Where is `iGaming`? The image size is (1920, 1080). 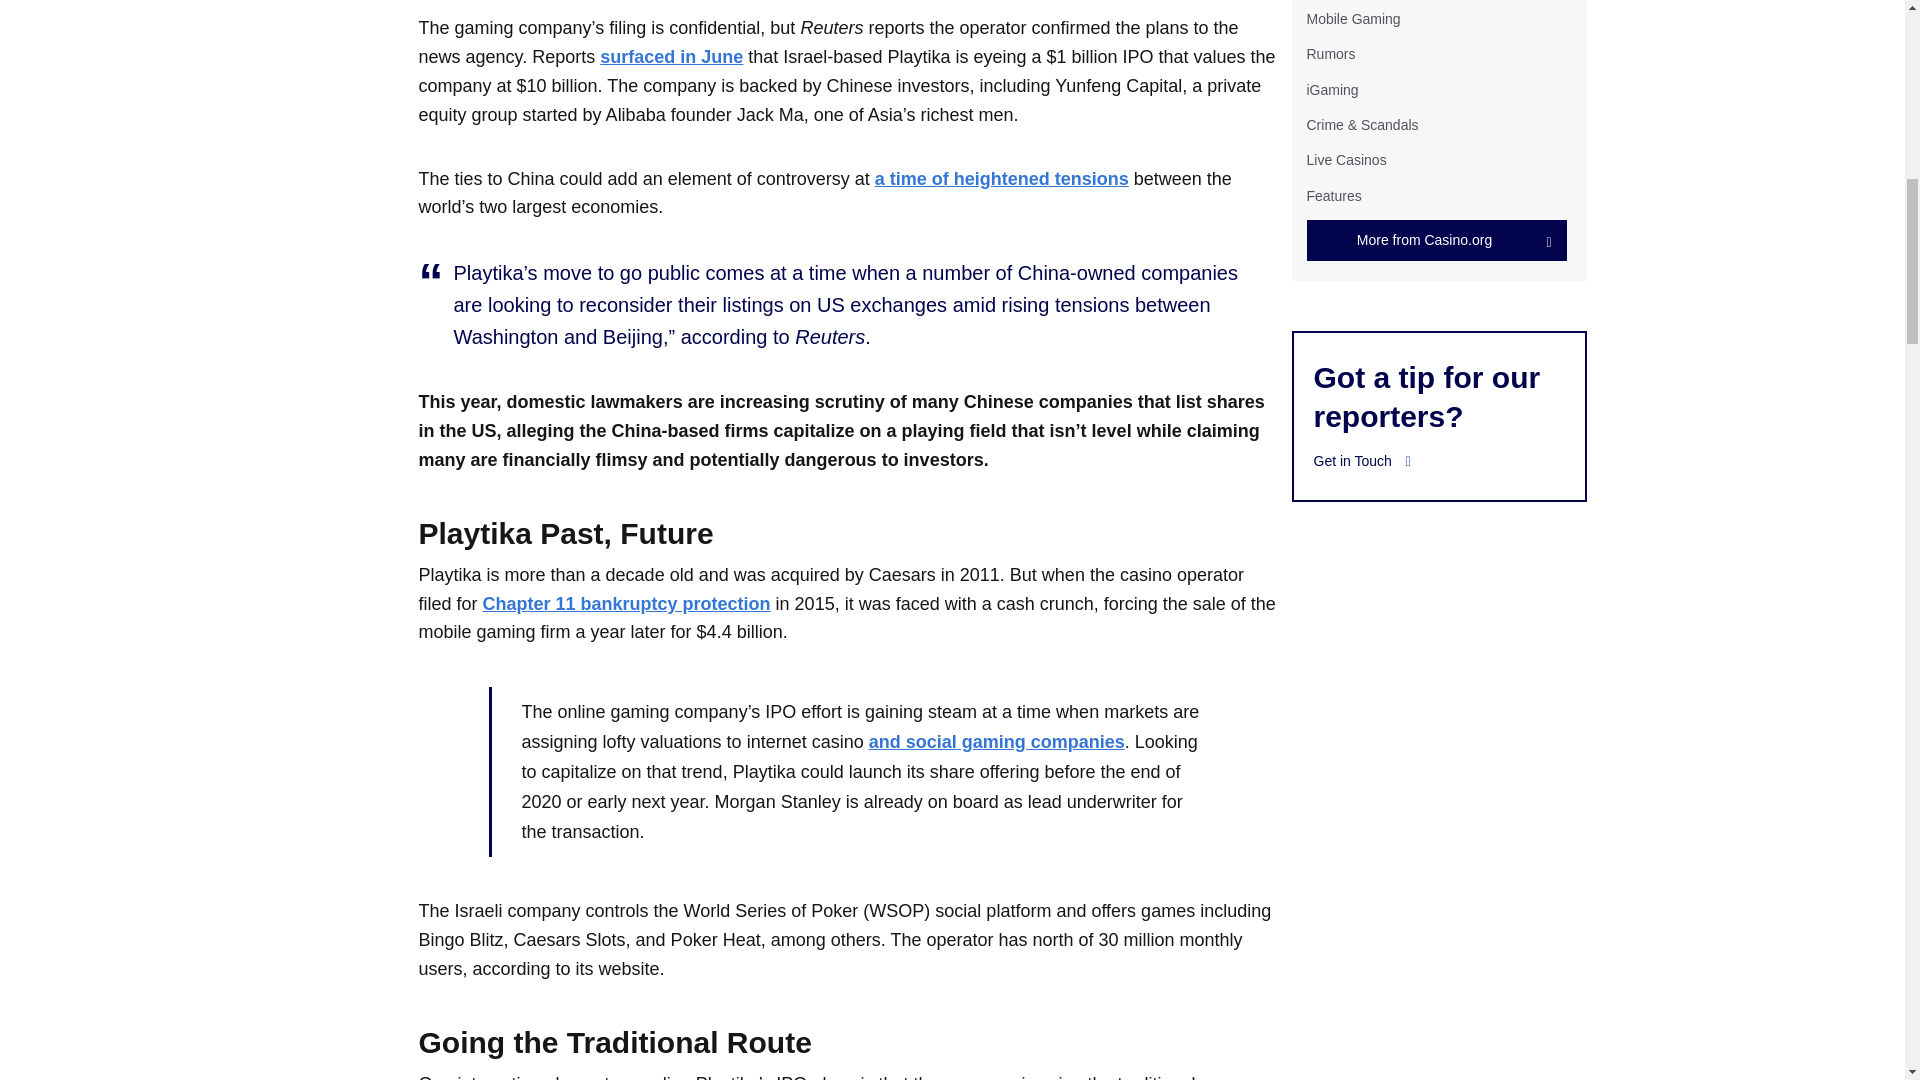 iGaming is located at coordinates (1331, 90).